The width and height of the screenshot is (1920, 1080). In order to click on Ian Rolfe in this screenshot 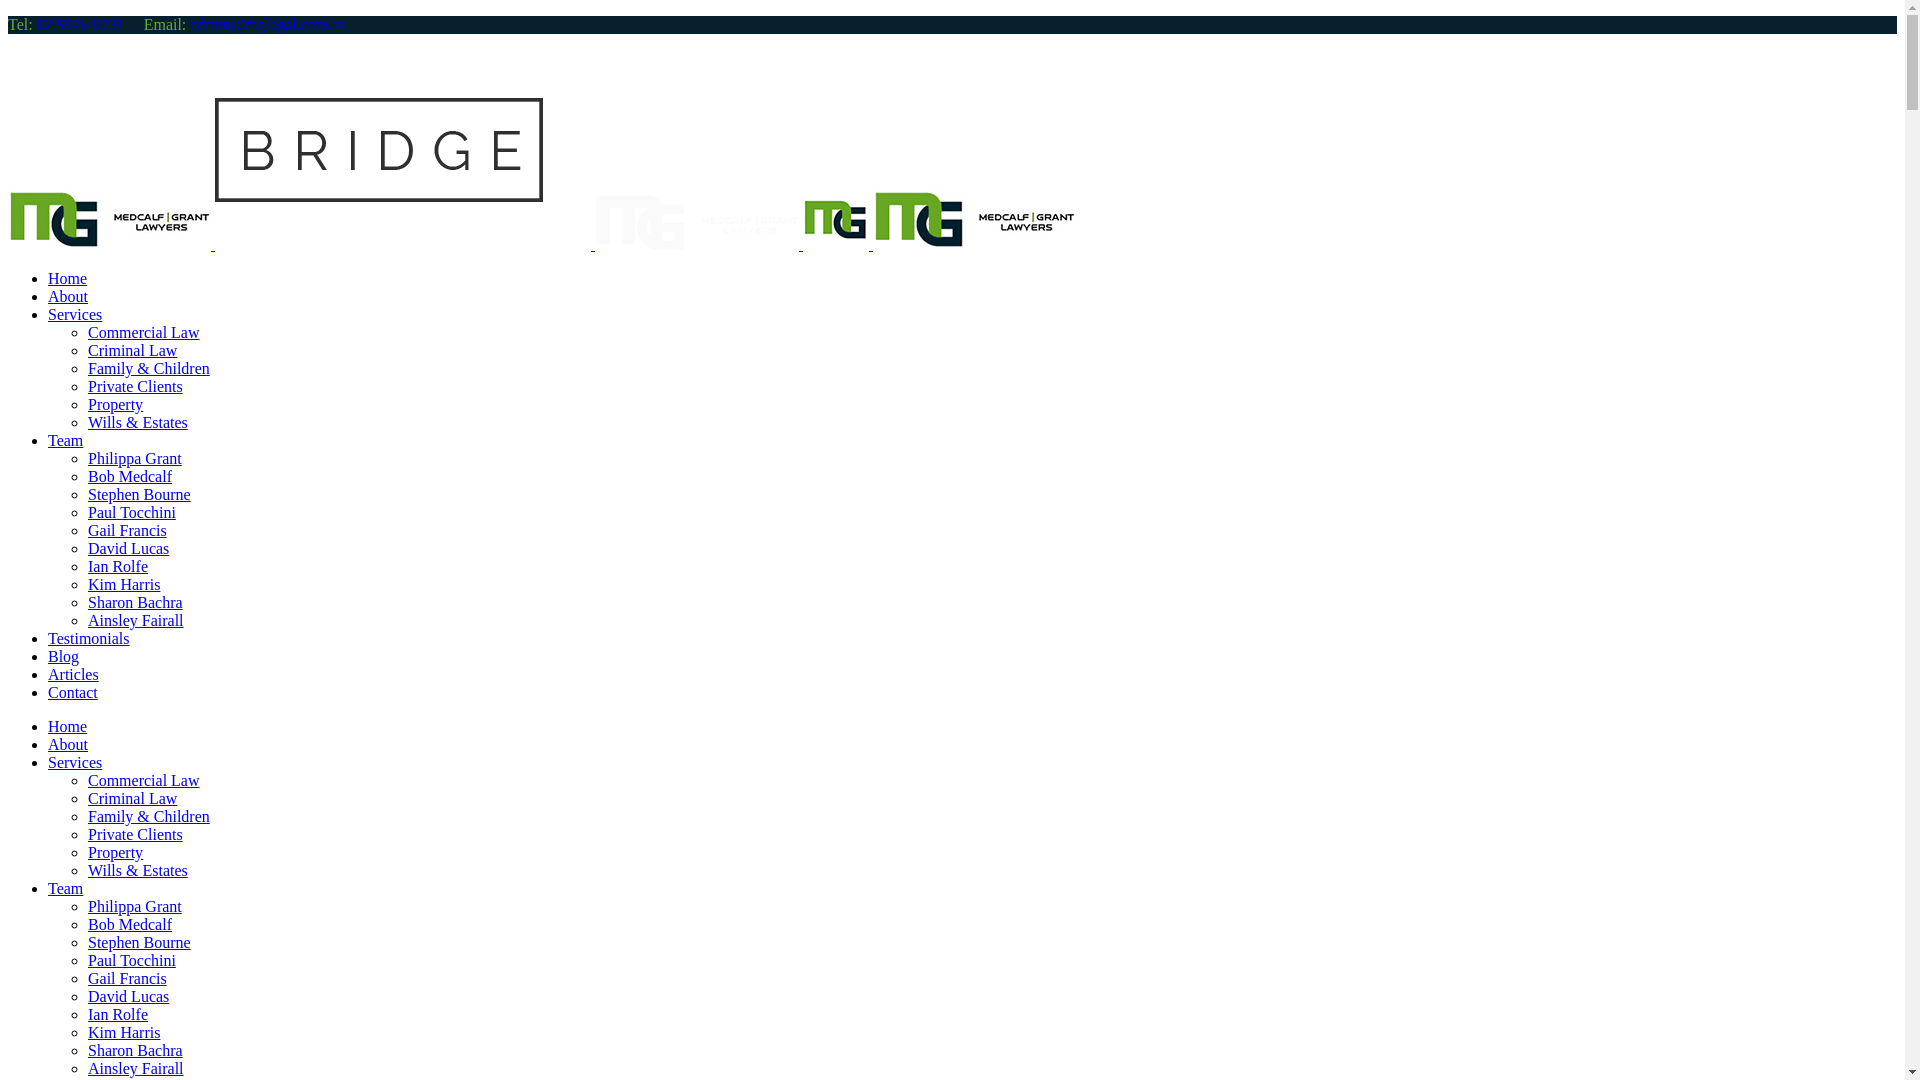, I will do `click(118, 1014)`.